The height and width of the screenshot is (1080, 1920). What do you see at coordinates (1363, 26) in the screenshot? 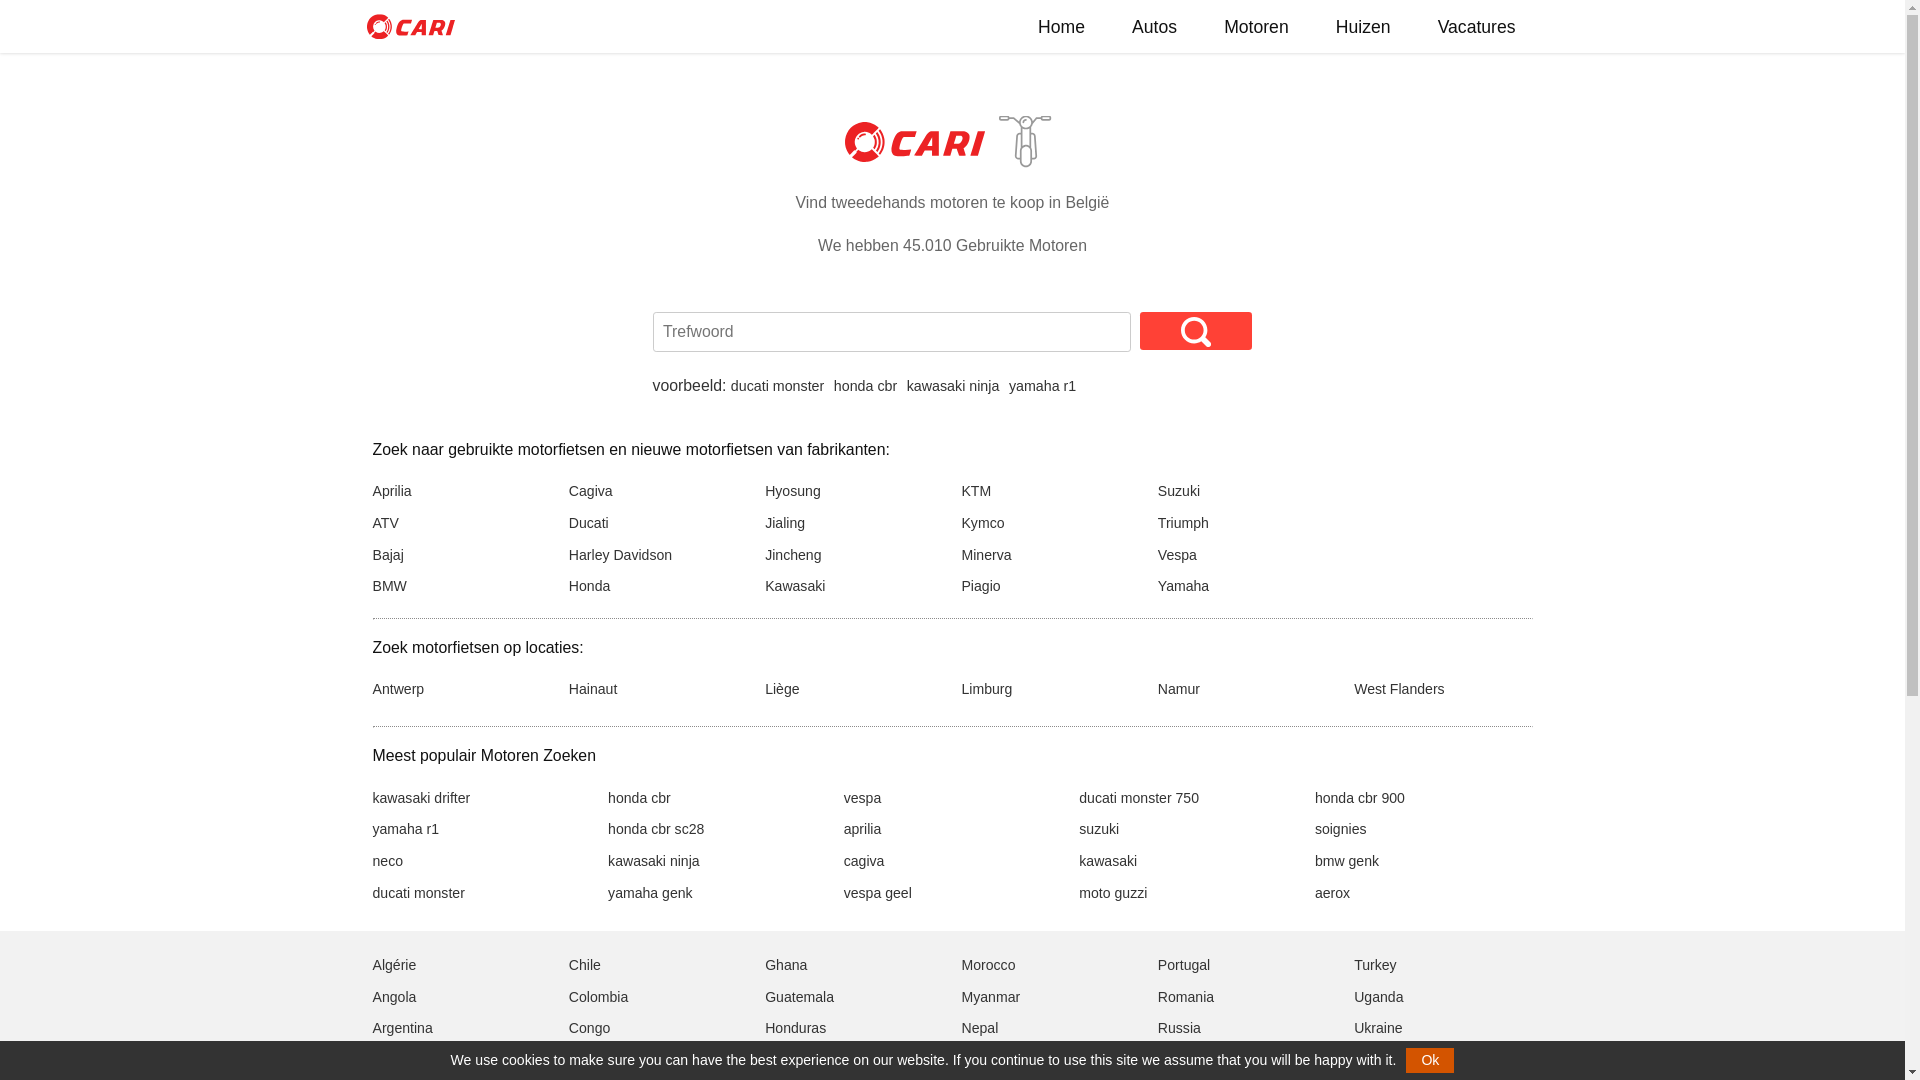
I see `Huizen` at bounding box center [1363, 26].